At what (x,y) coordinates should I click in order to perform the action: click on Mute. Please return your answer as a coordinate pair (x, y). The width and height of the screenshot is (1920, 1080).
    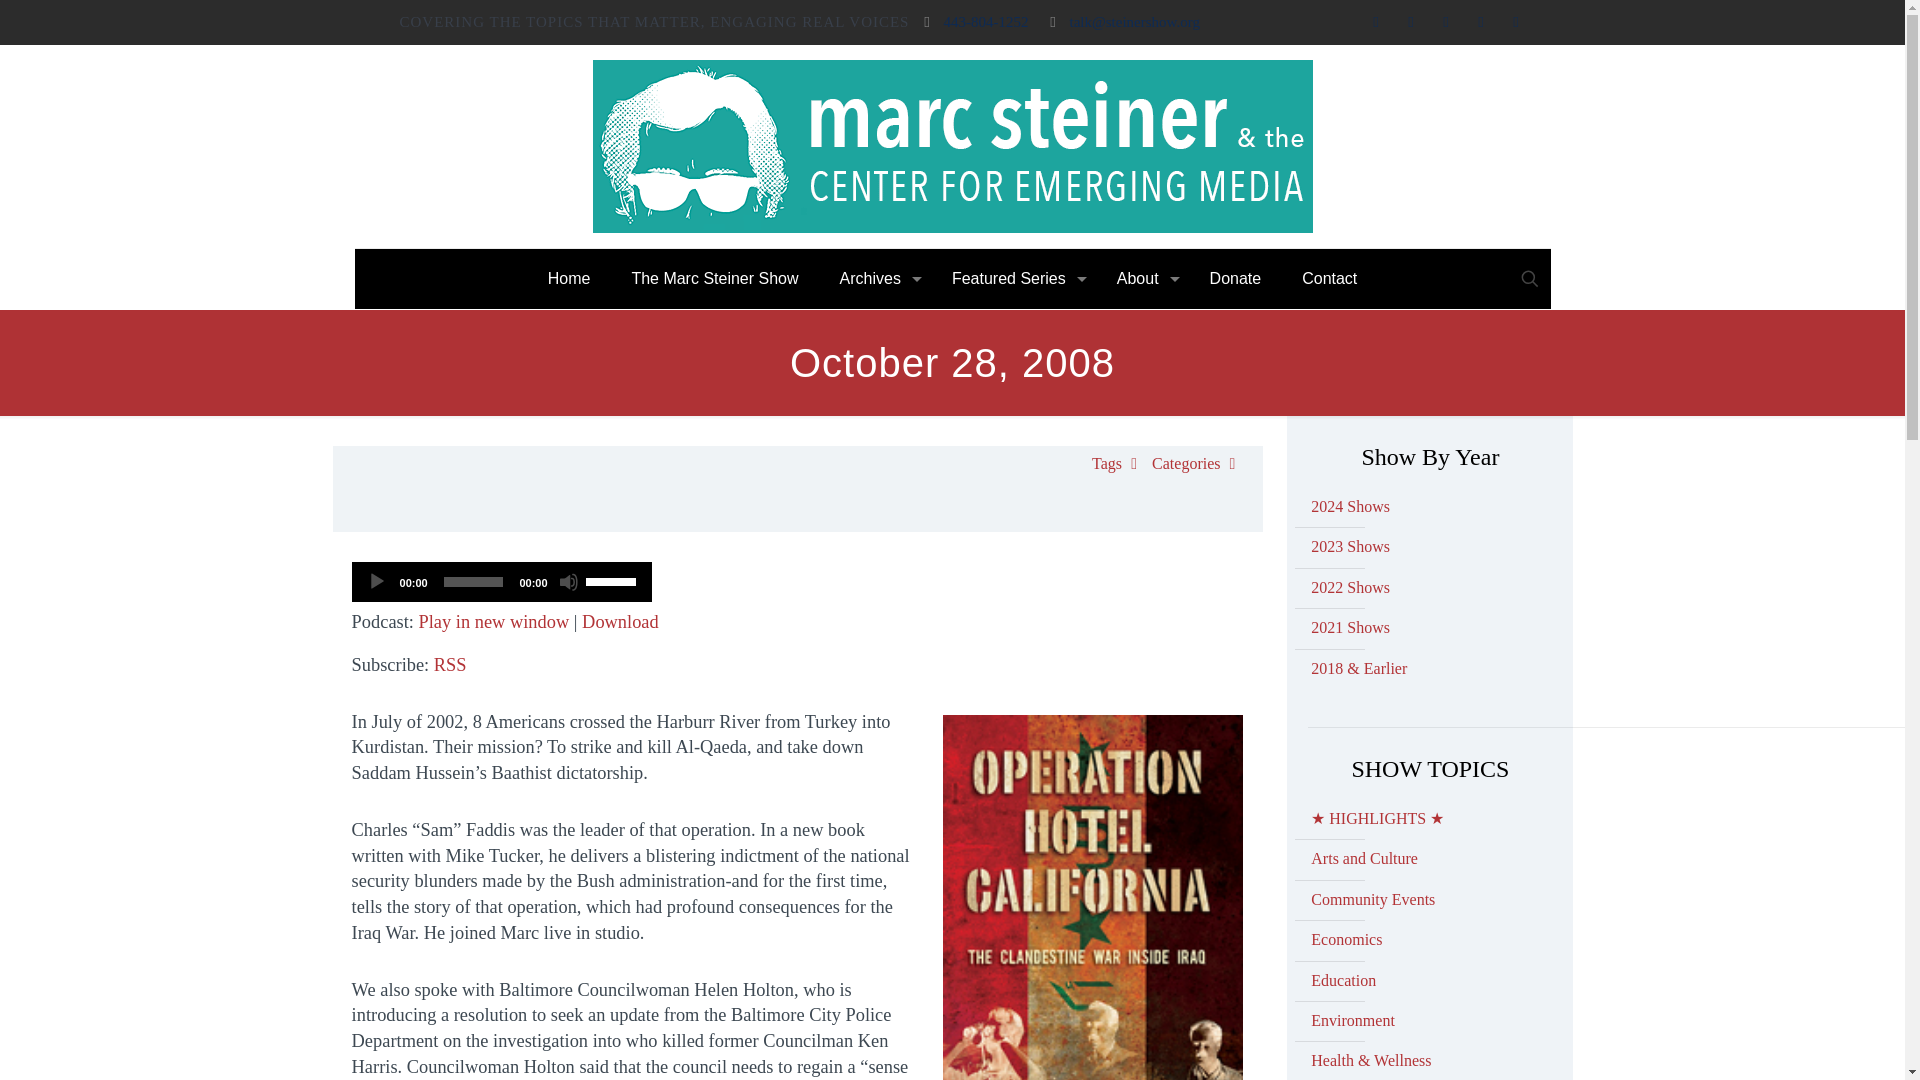
    Looking at the image, I should click on (568, 582).